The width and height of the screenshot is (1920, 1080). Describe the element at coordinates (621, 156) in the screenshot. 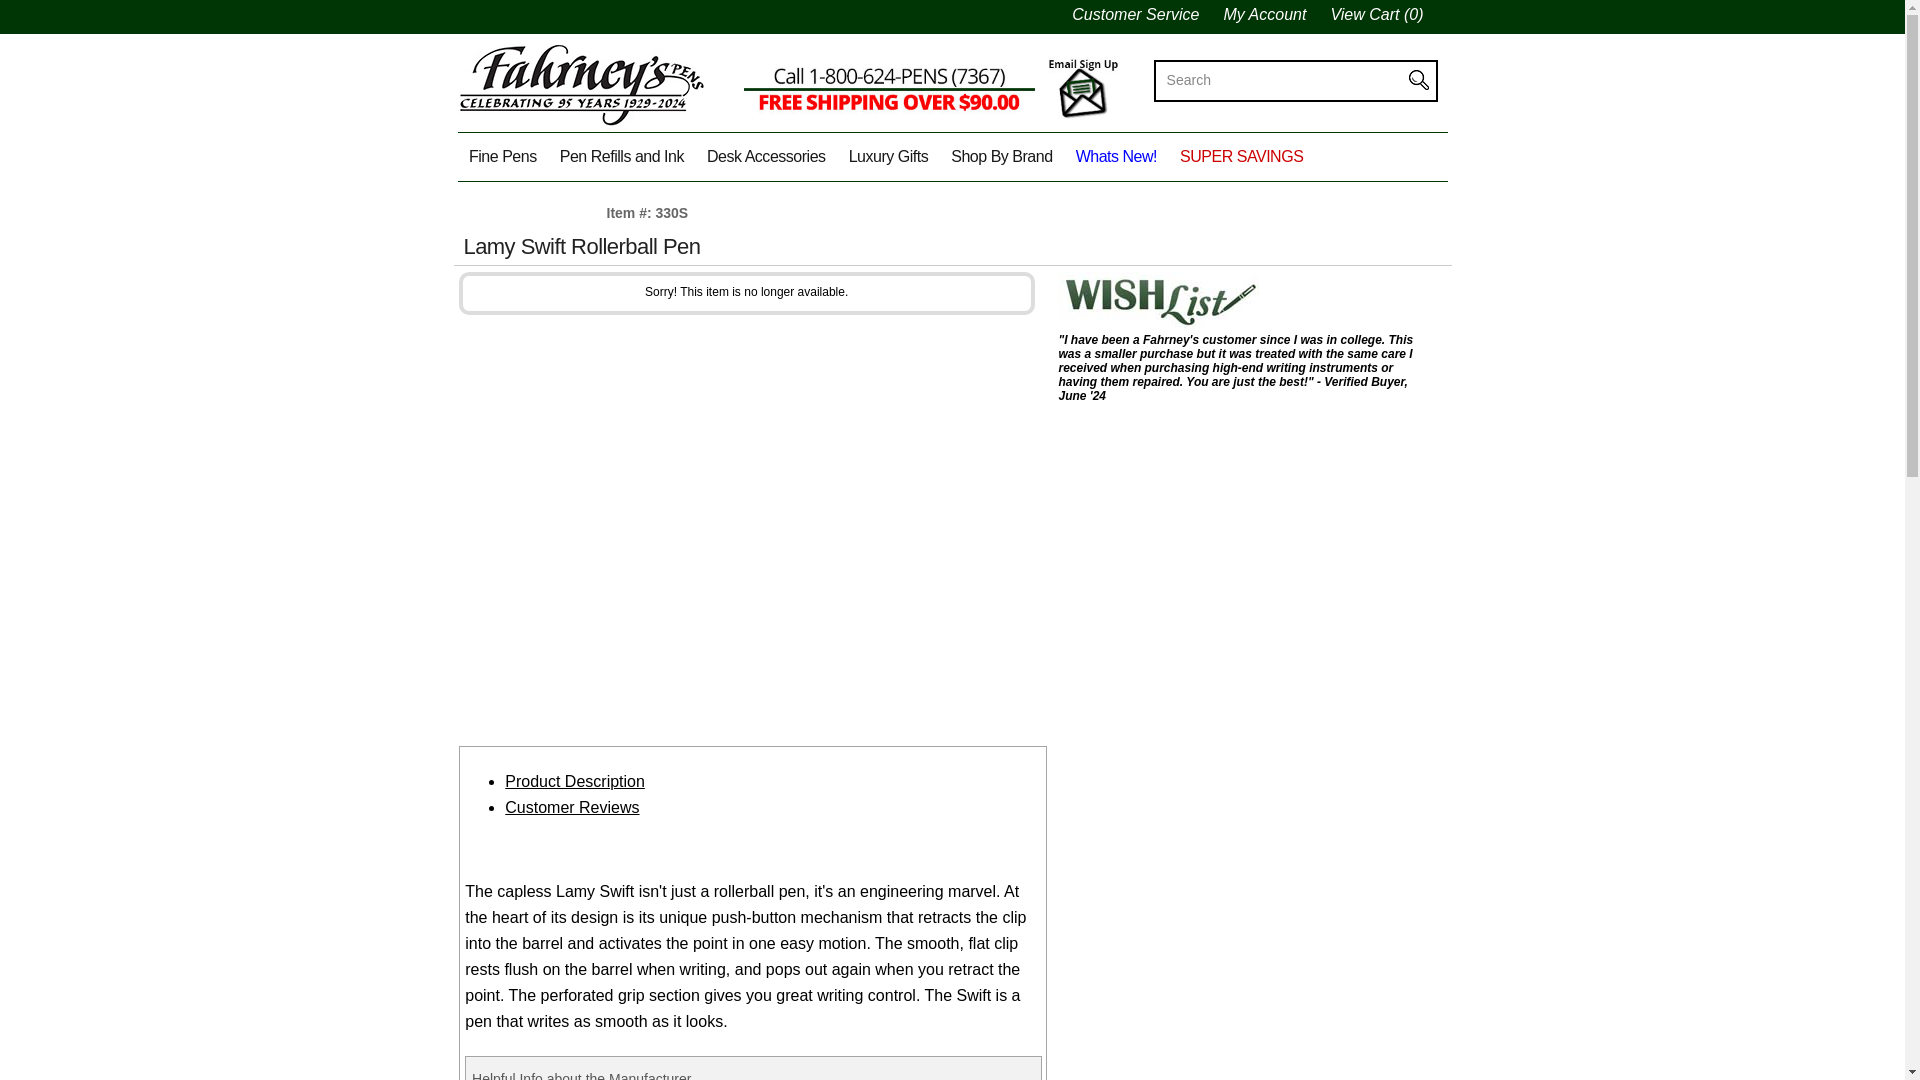

I see `Pen Refills and Ink` at that location.